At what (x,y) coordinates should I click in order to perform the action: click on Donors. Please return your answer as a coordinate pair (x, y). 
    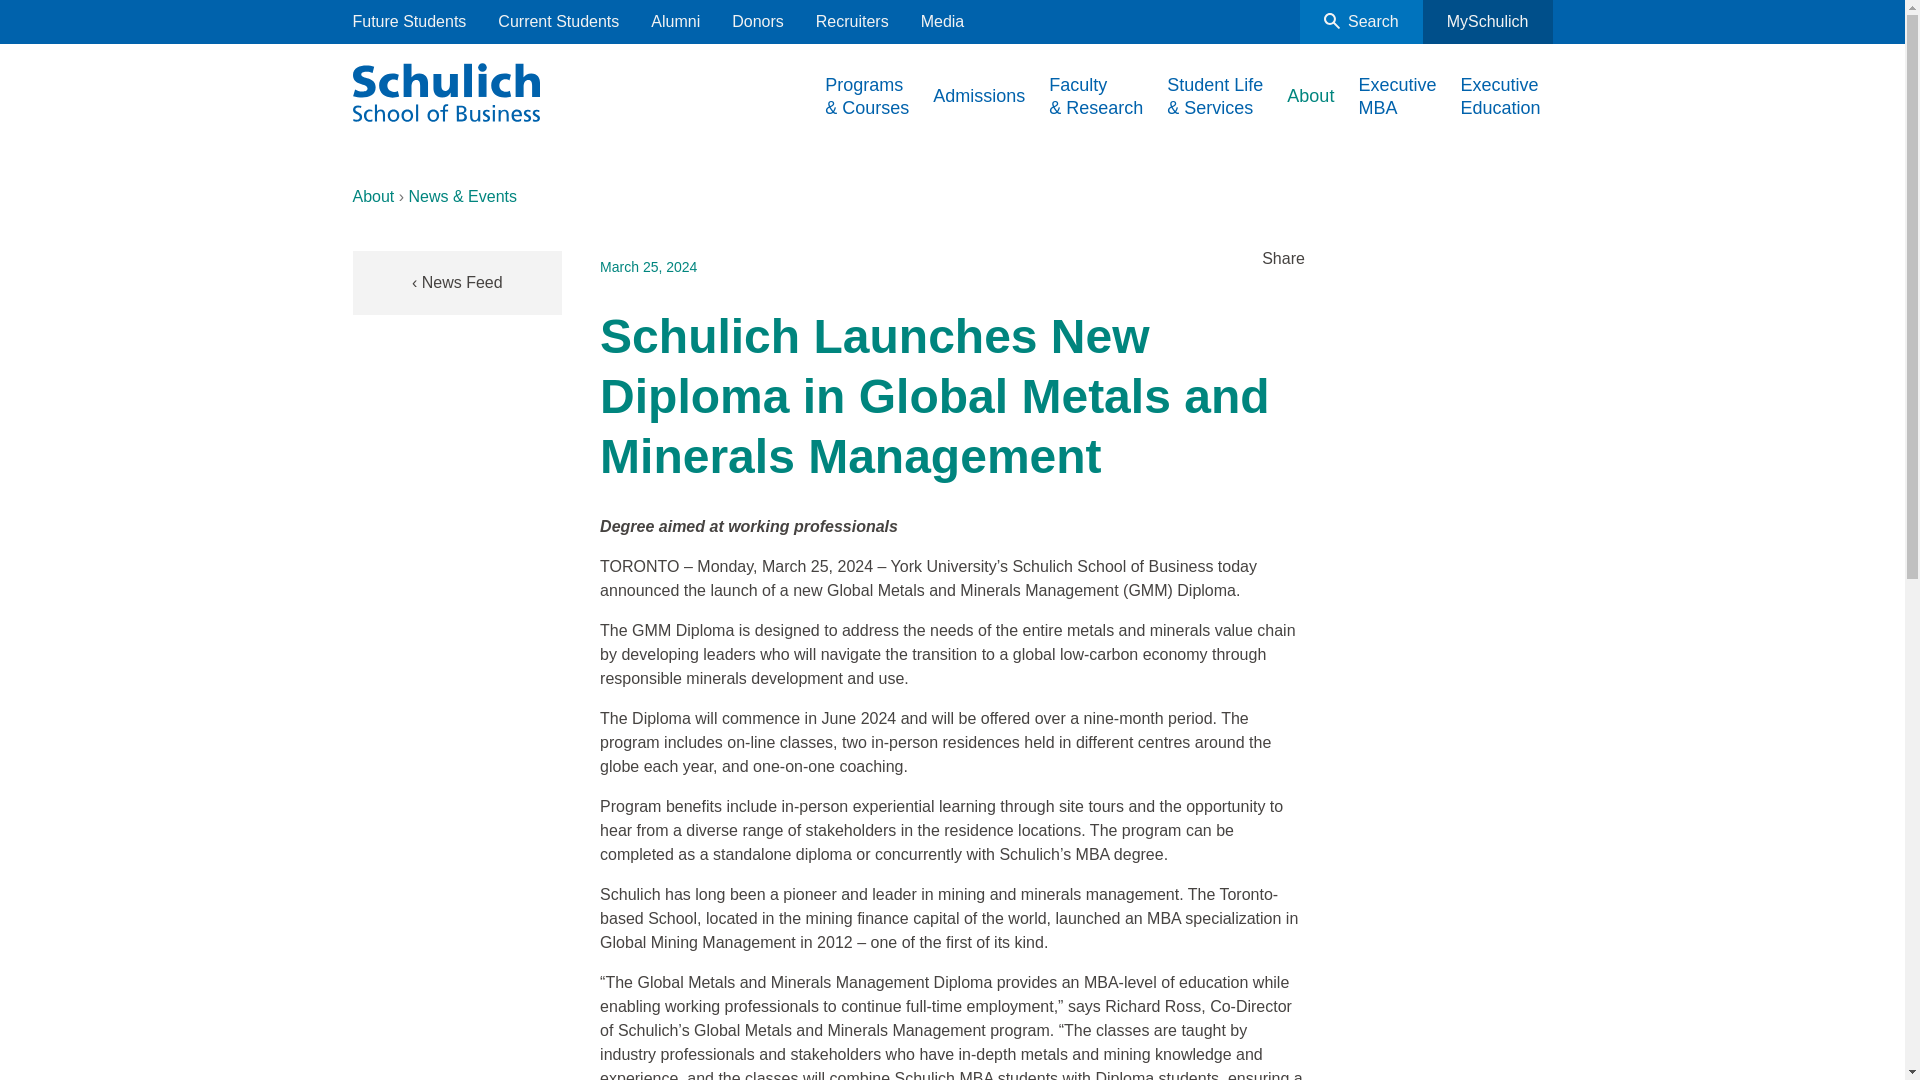
    Looking at the image, I should click on (757, 22).